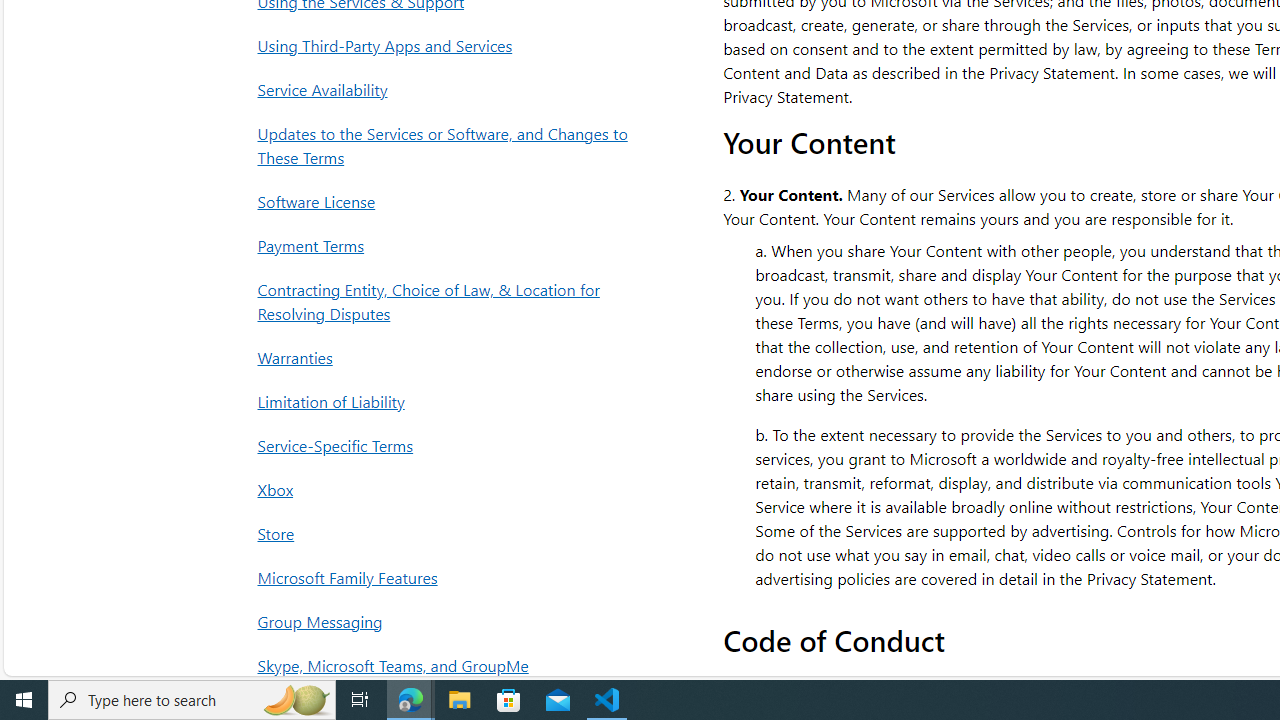  What do you see at coordinates (448, 488) in the screenshot?
I see `Xbox` at bounding box center [448, 488].